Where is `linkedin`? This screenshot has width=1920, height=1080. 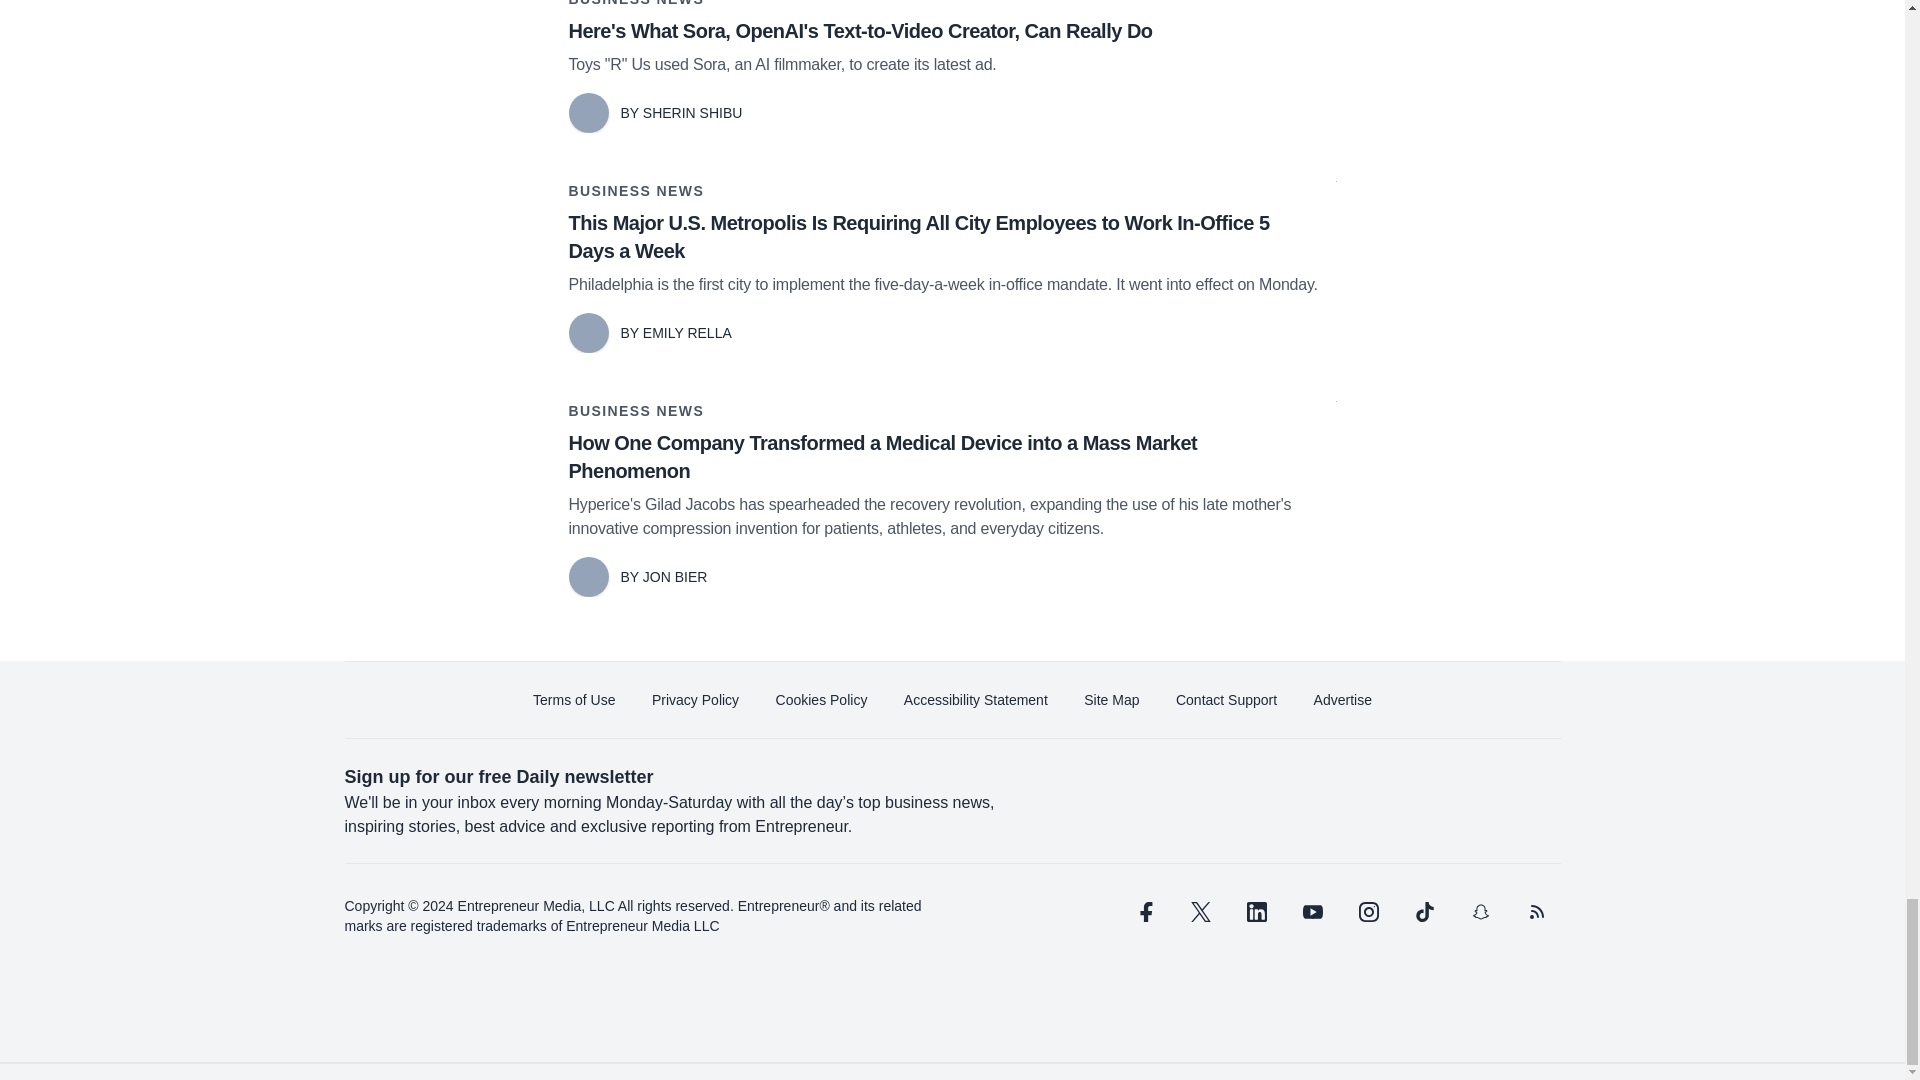
linkedin is located at coordinates (1256, 912).